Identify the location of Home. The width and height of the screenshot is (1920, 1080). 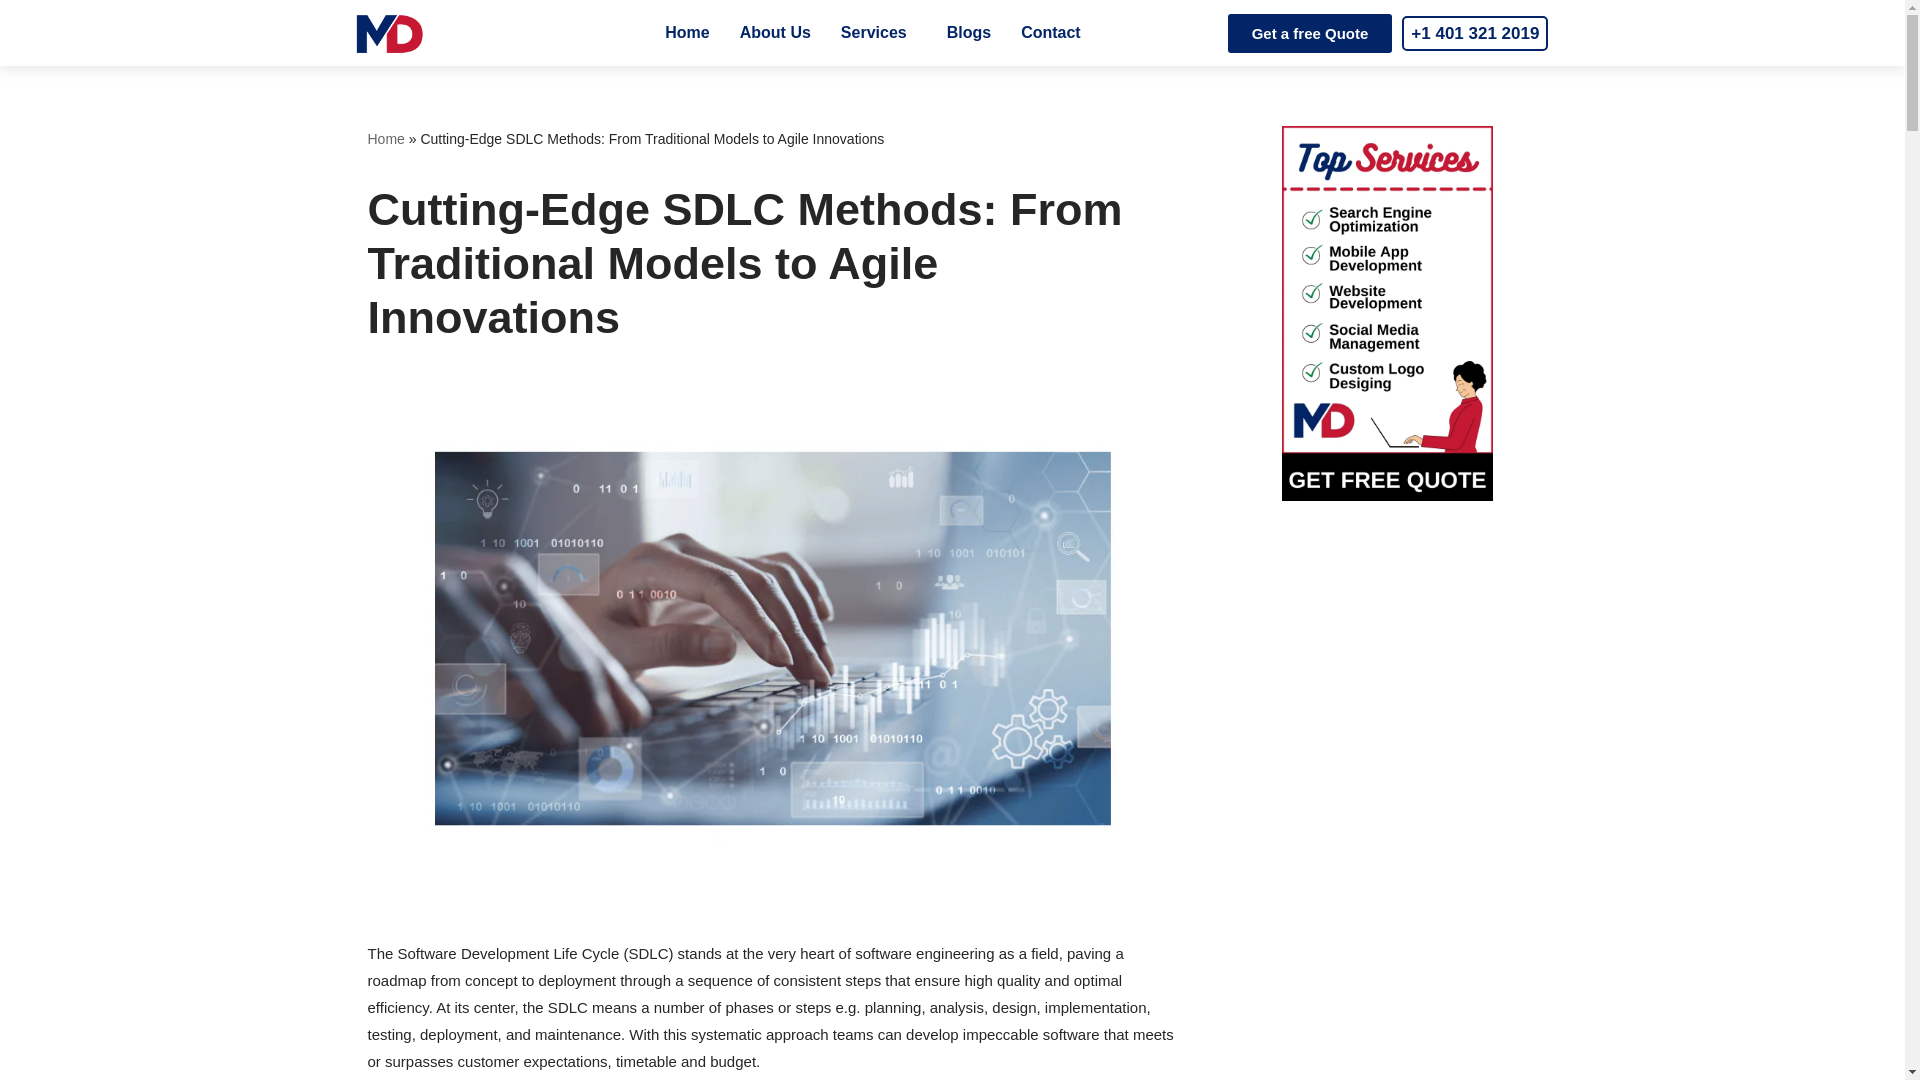
(686, 32).